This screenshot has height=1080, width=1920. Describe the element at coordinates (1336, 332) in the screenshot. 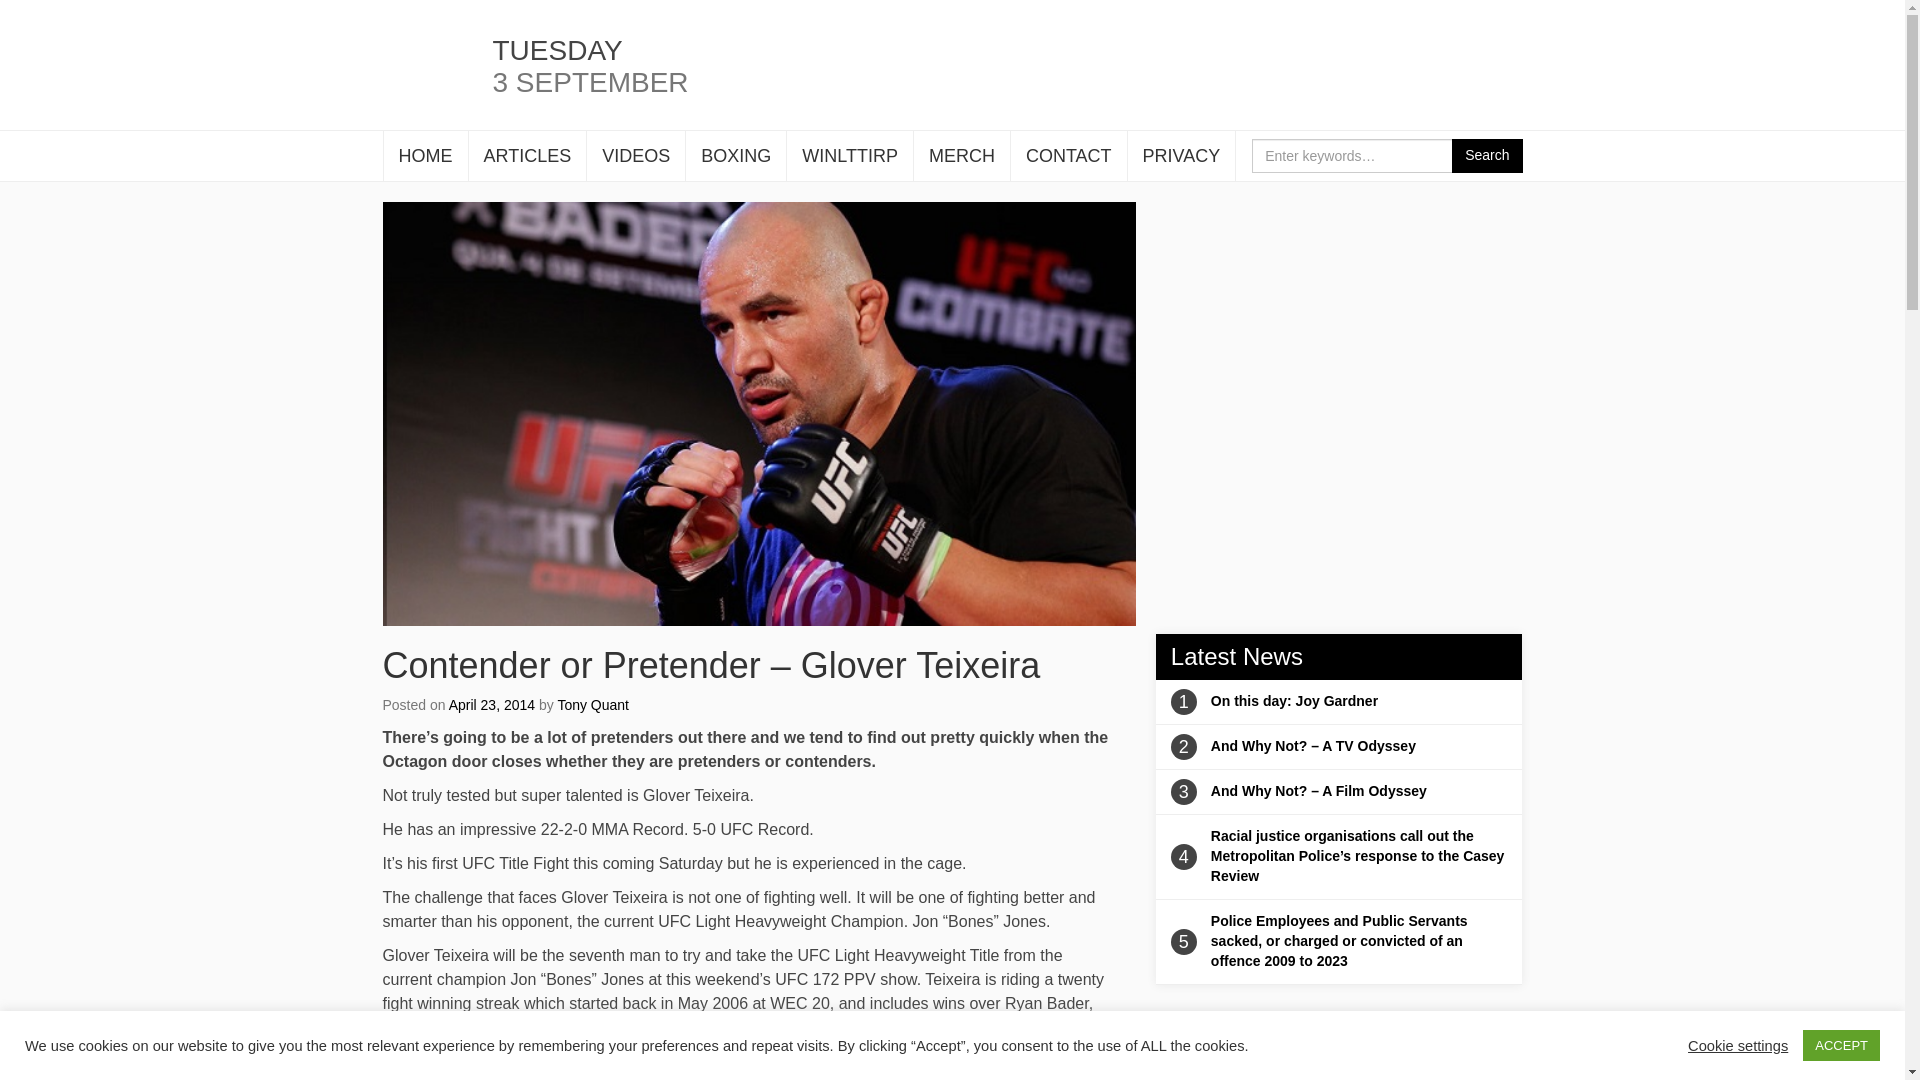

I see `YouTube video player` at that location.